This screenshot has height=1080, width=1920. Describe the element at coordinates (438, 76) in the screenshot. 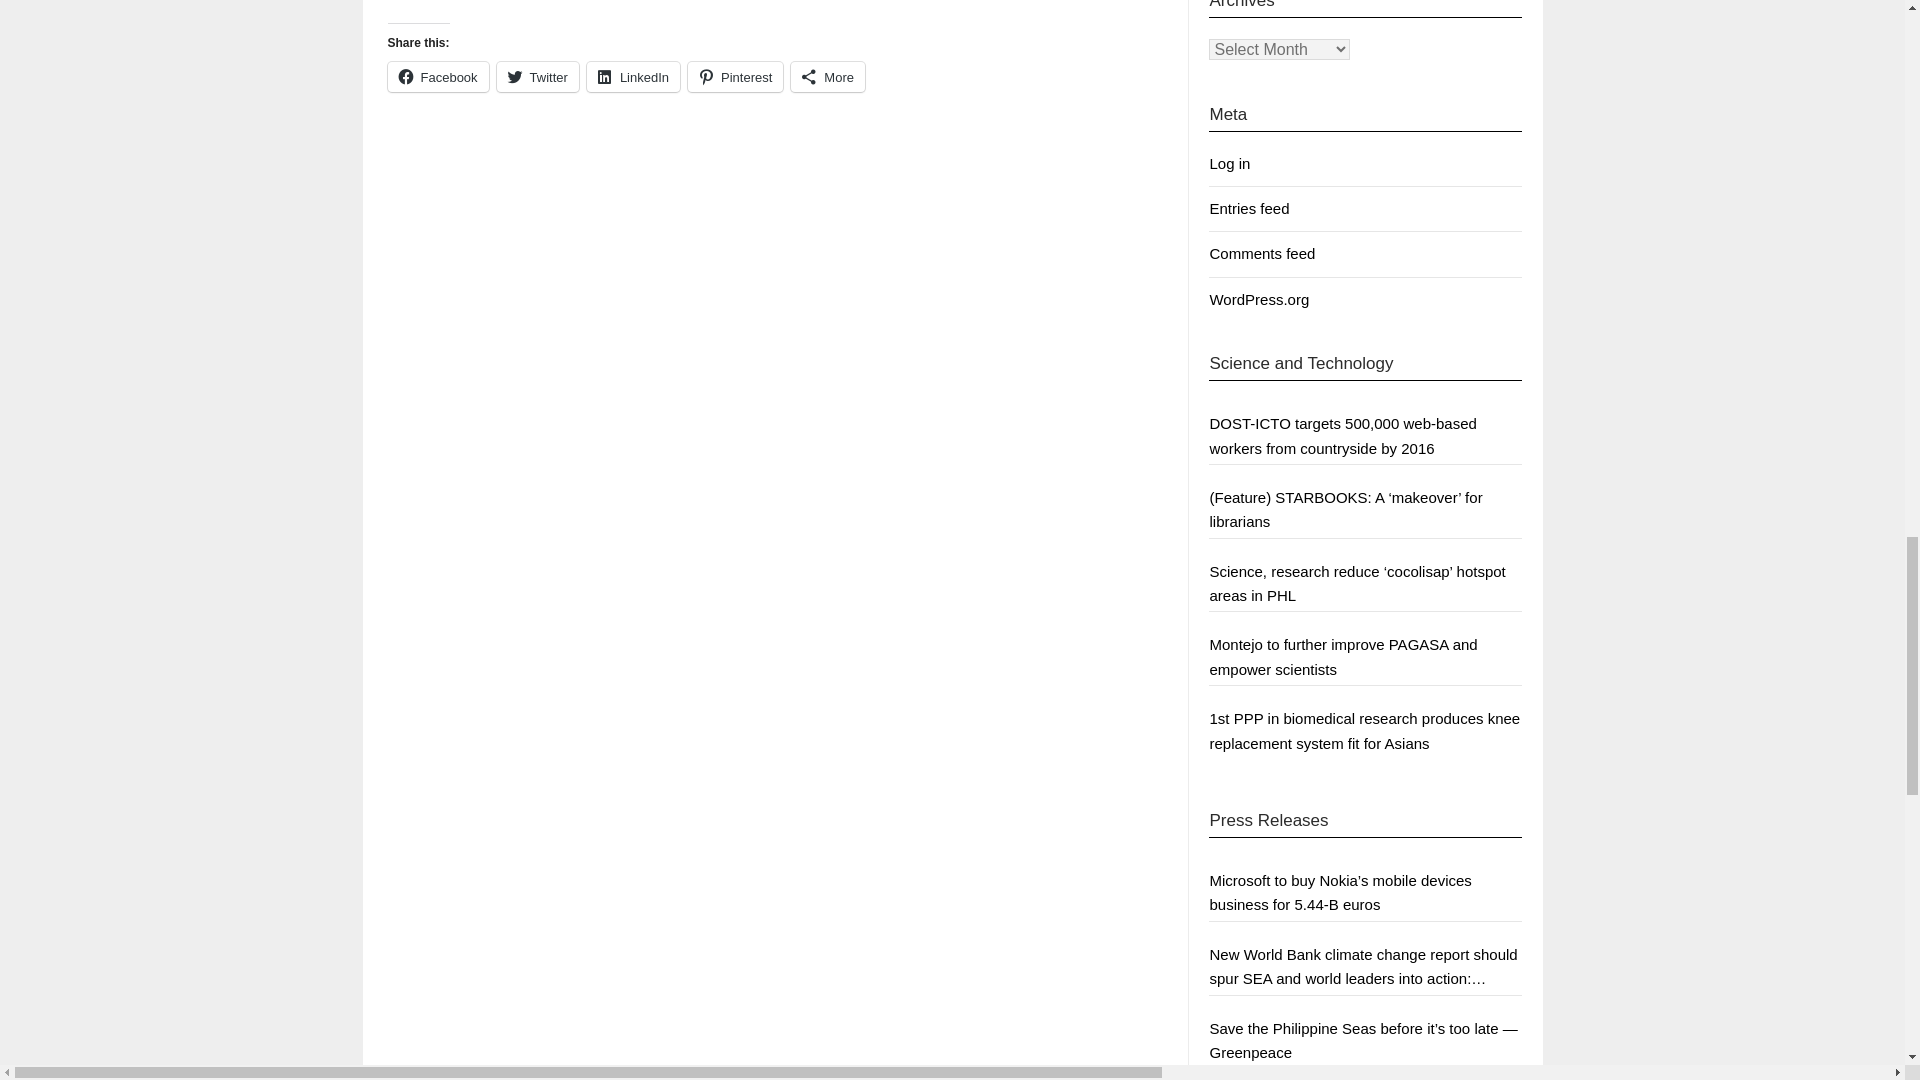

I see `Click to share on Facebook` at that location.